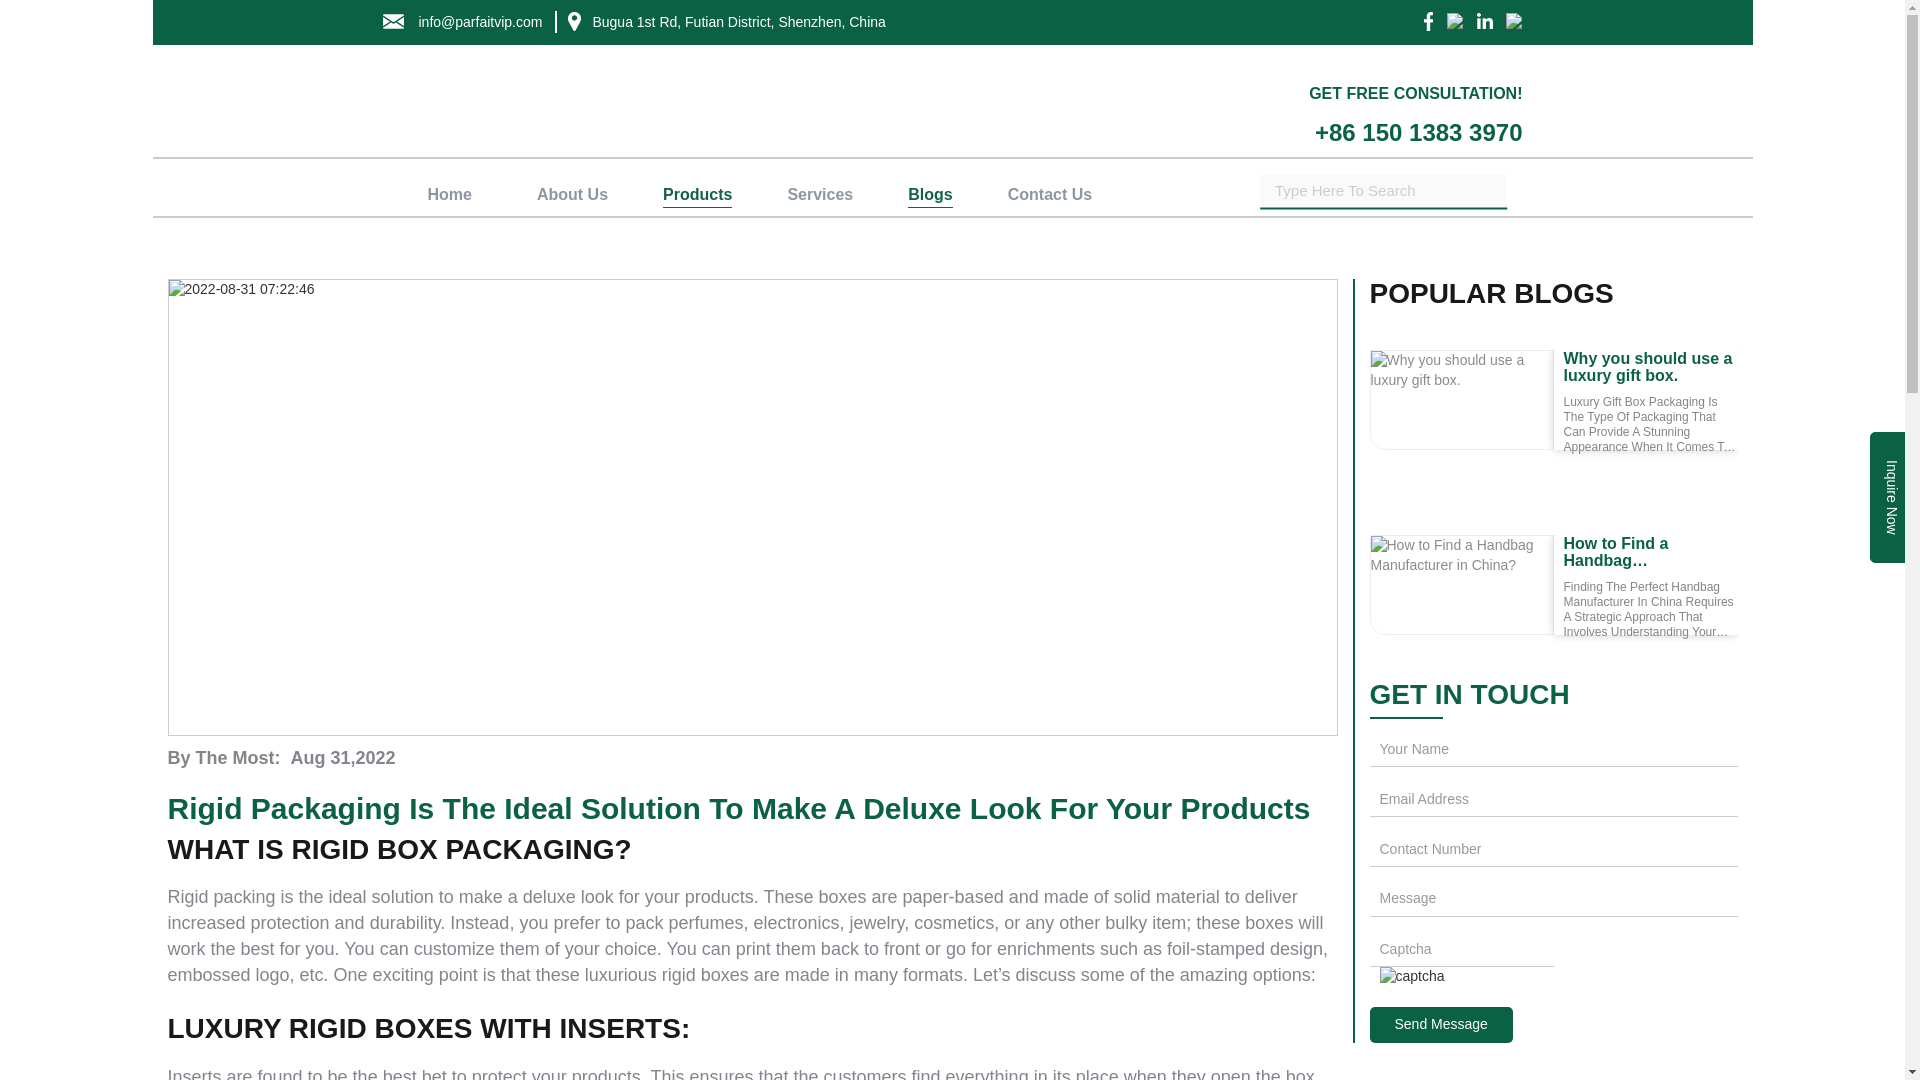  I want to click on Why you should use a luxury gift box., so click(1460, 400).